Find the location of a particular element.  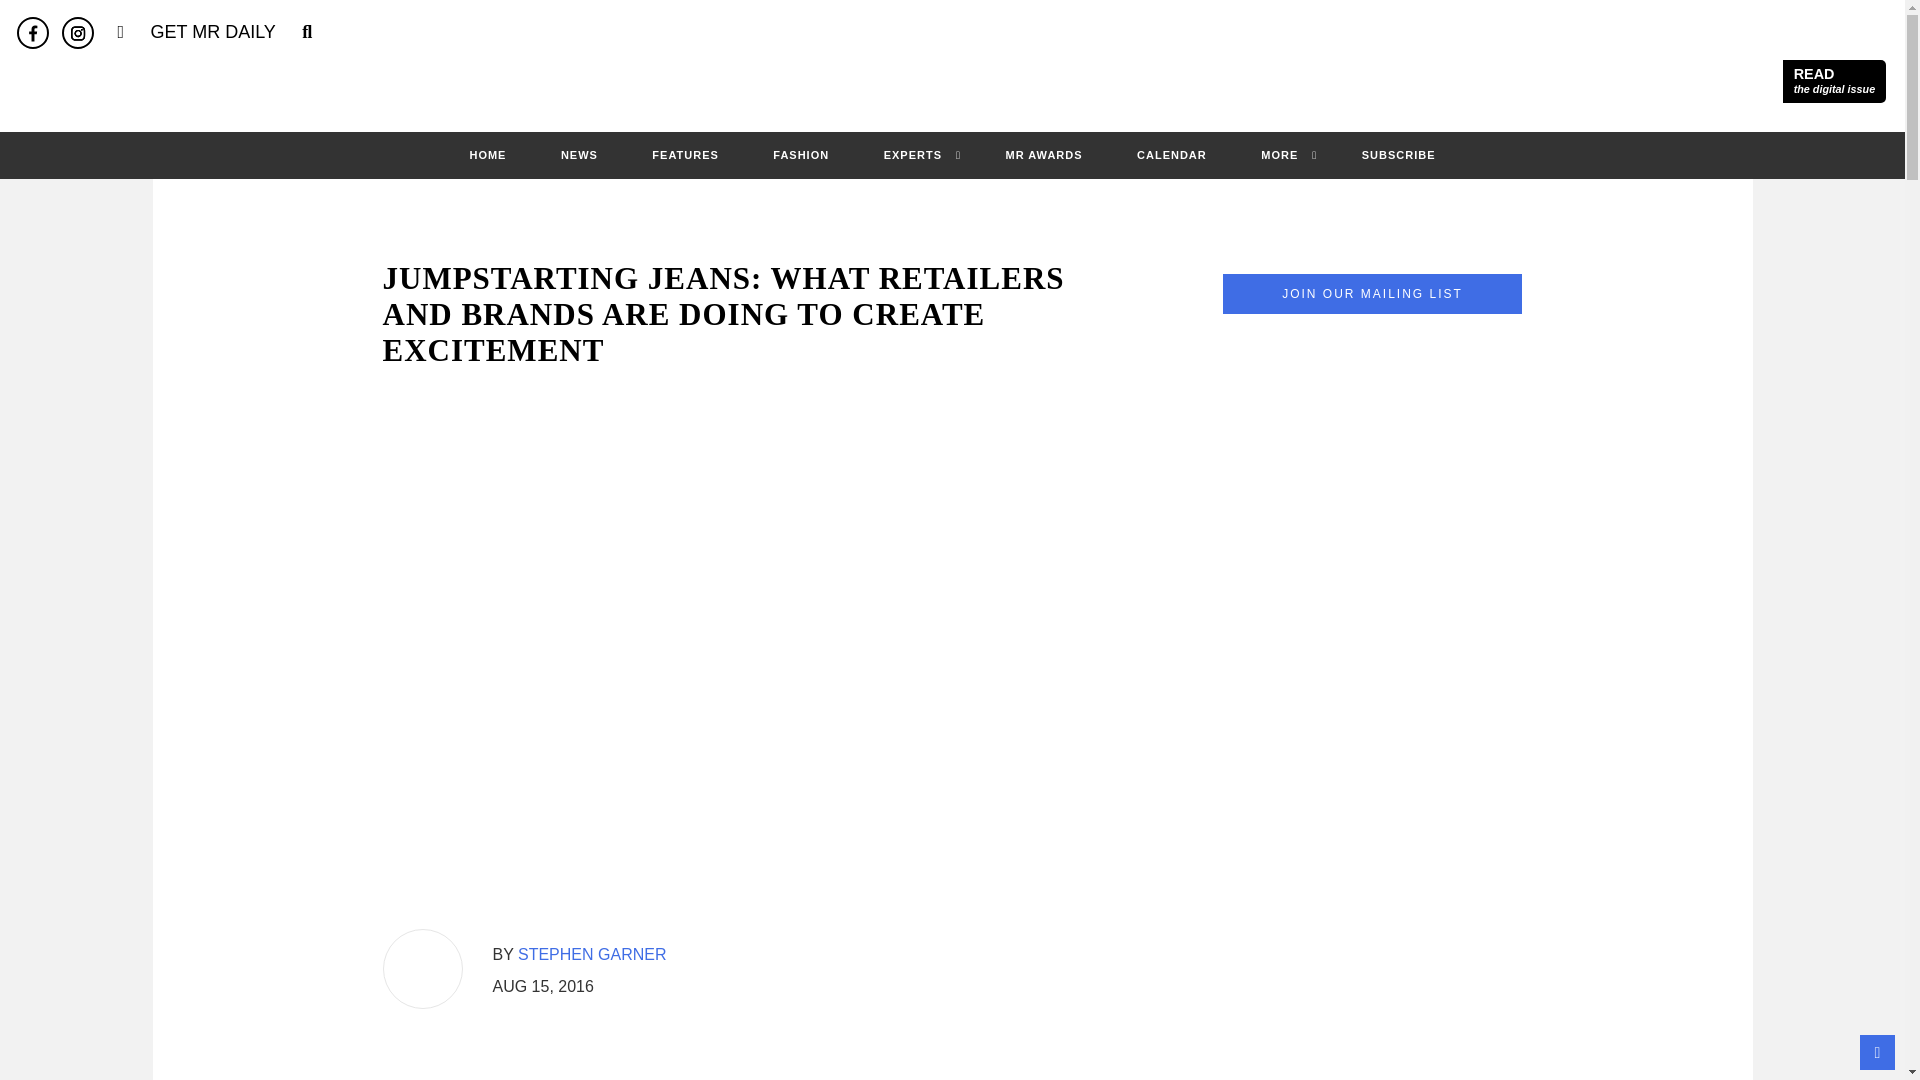

MR AWARDS is located at coordinates (1044, 154).